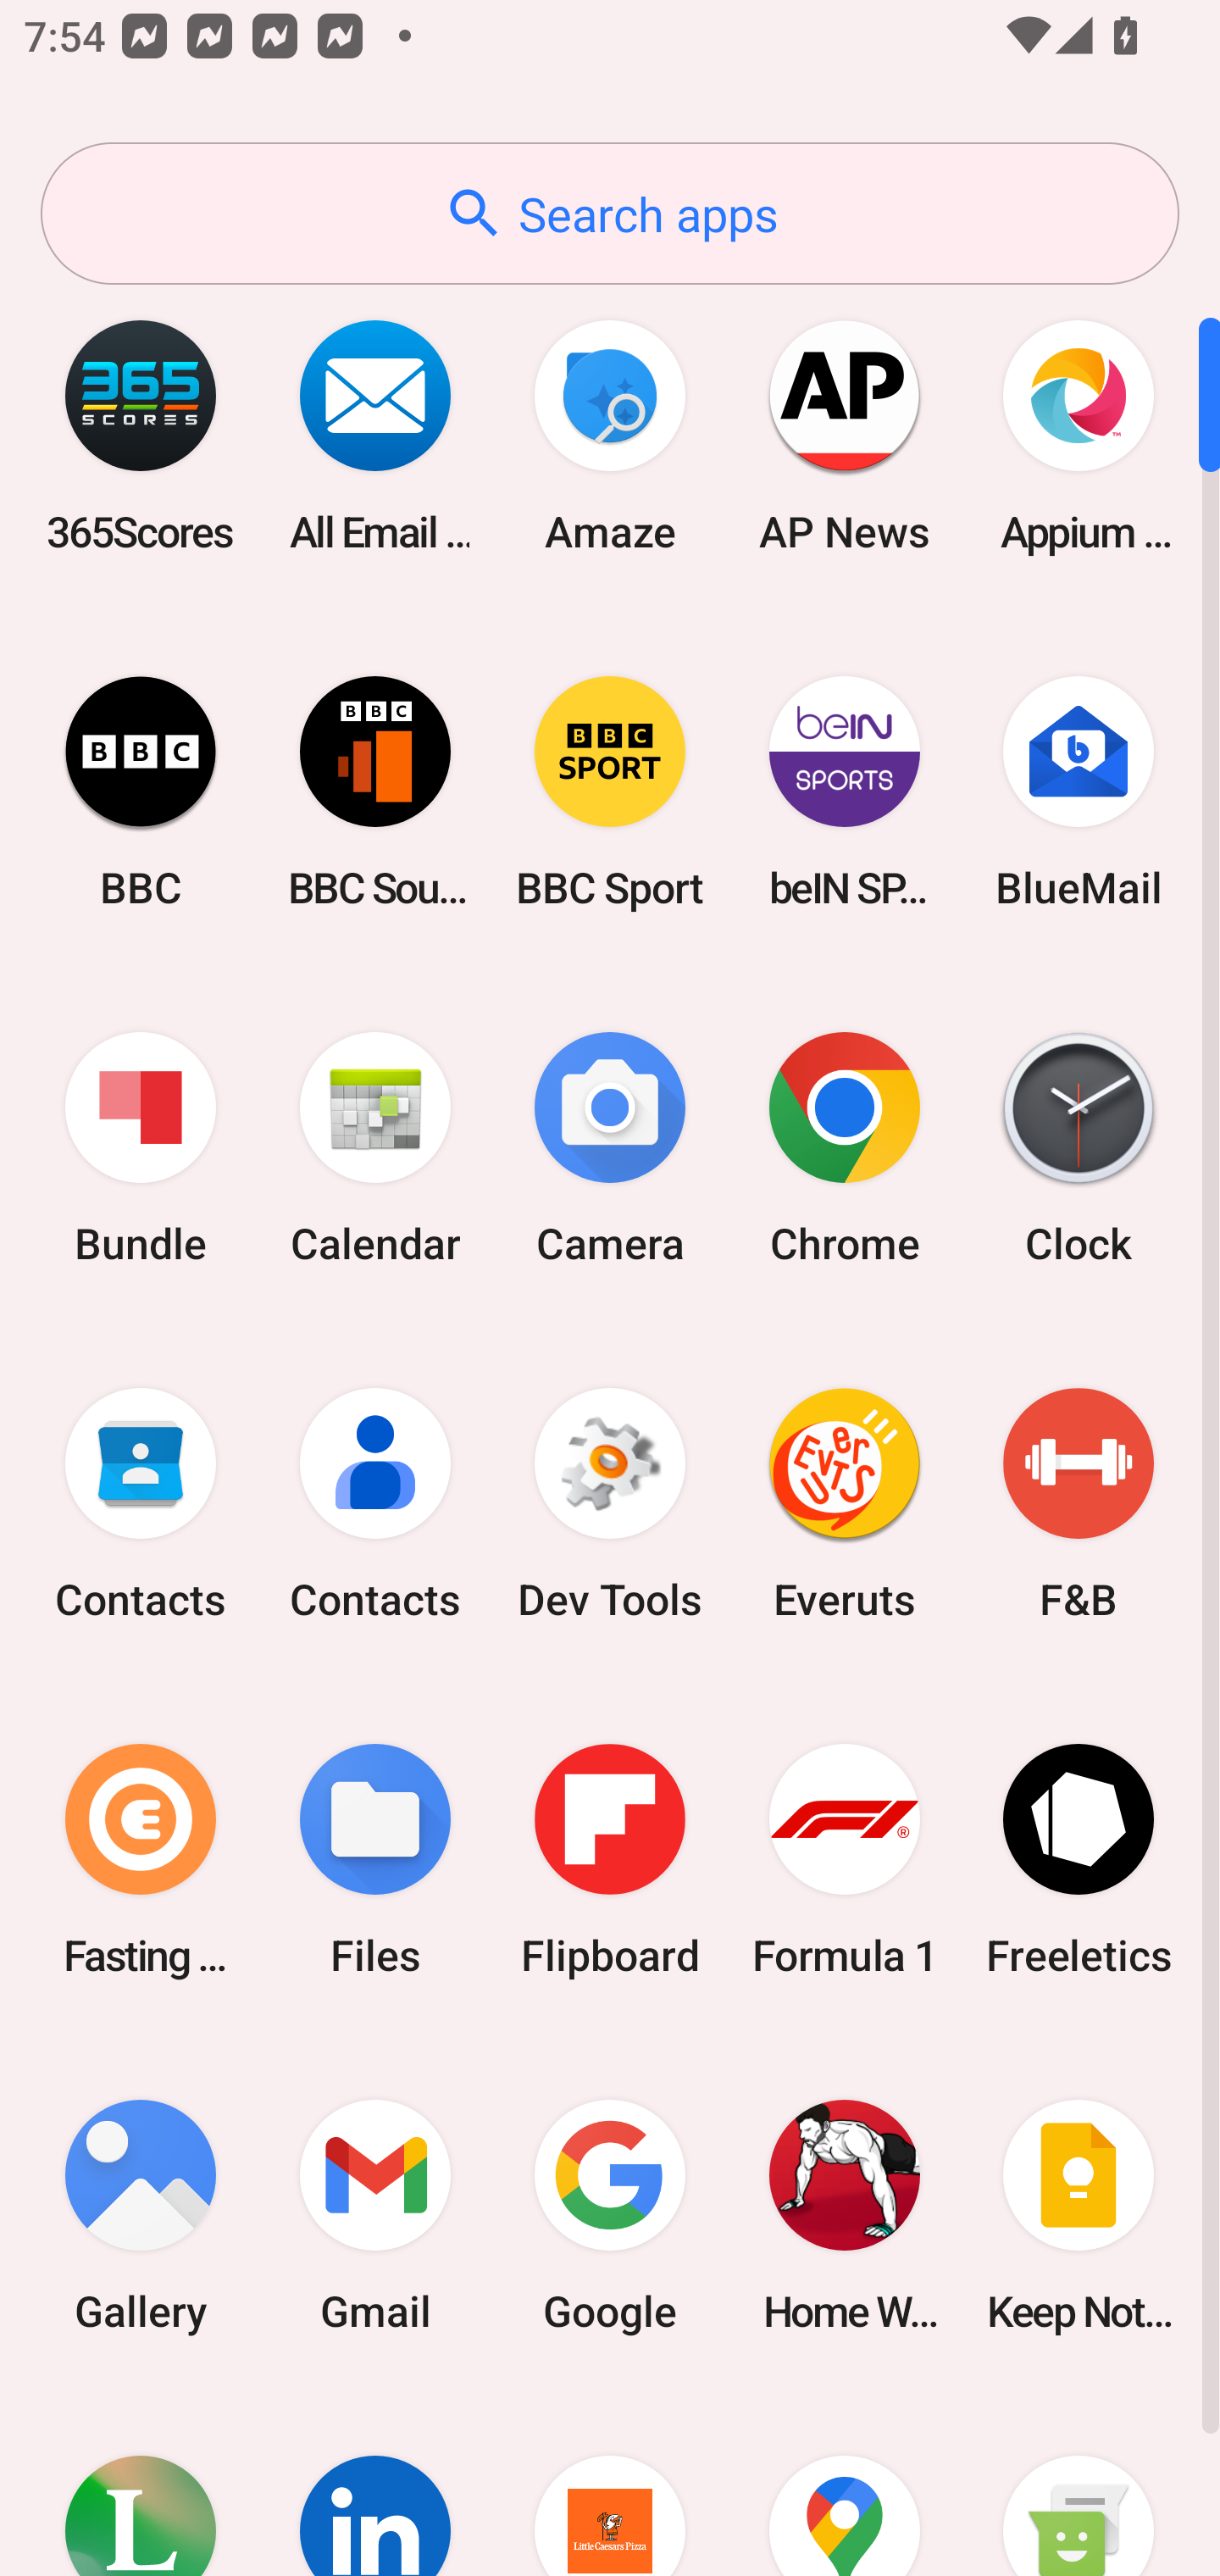 This screenshot has width=1220, height=2576. What do you see at coordinates (141, 2215) in the screenshot?
I see `Gallery` at bounding box center [141, 2215].